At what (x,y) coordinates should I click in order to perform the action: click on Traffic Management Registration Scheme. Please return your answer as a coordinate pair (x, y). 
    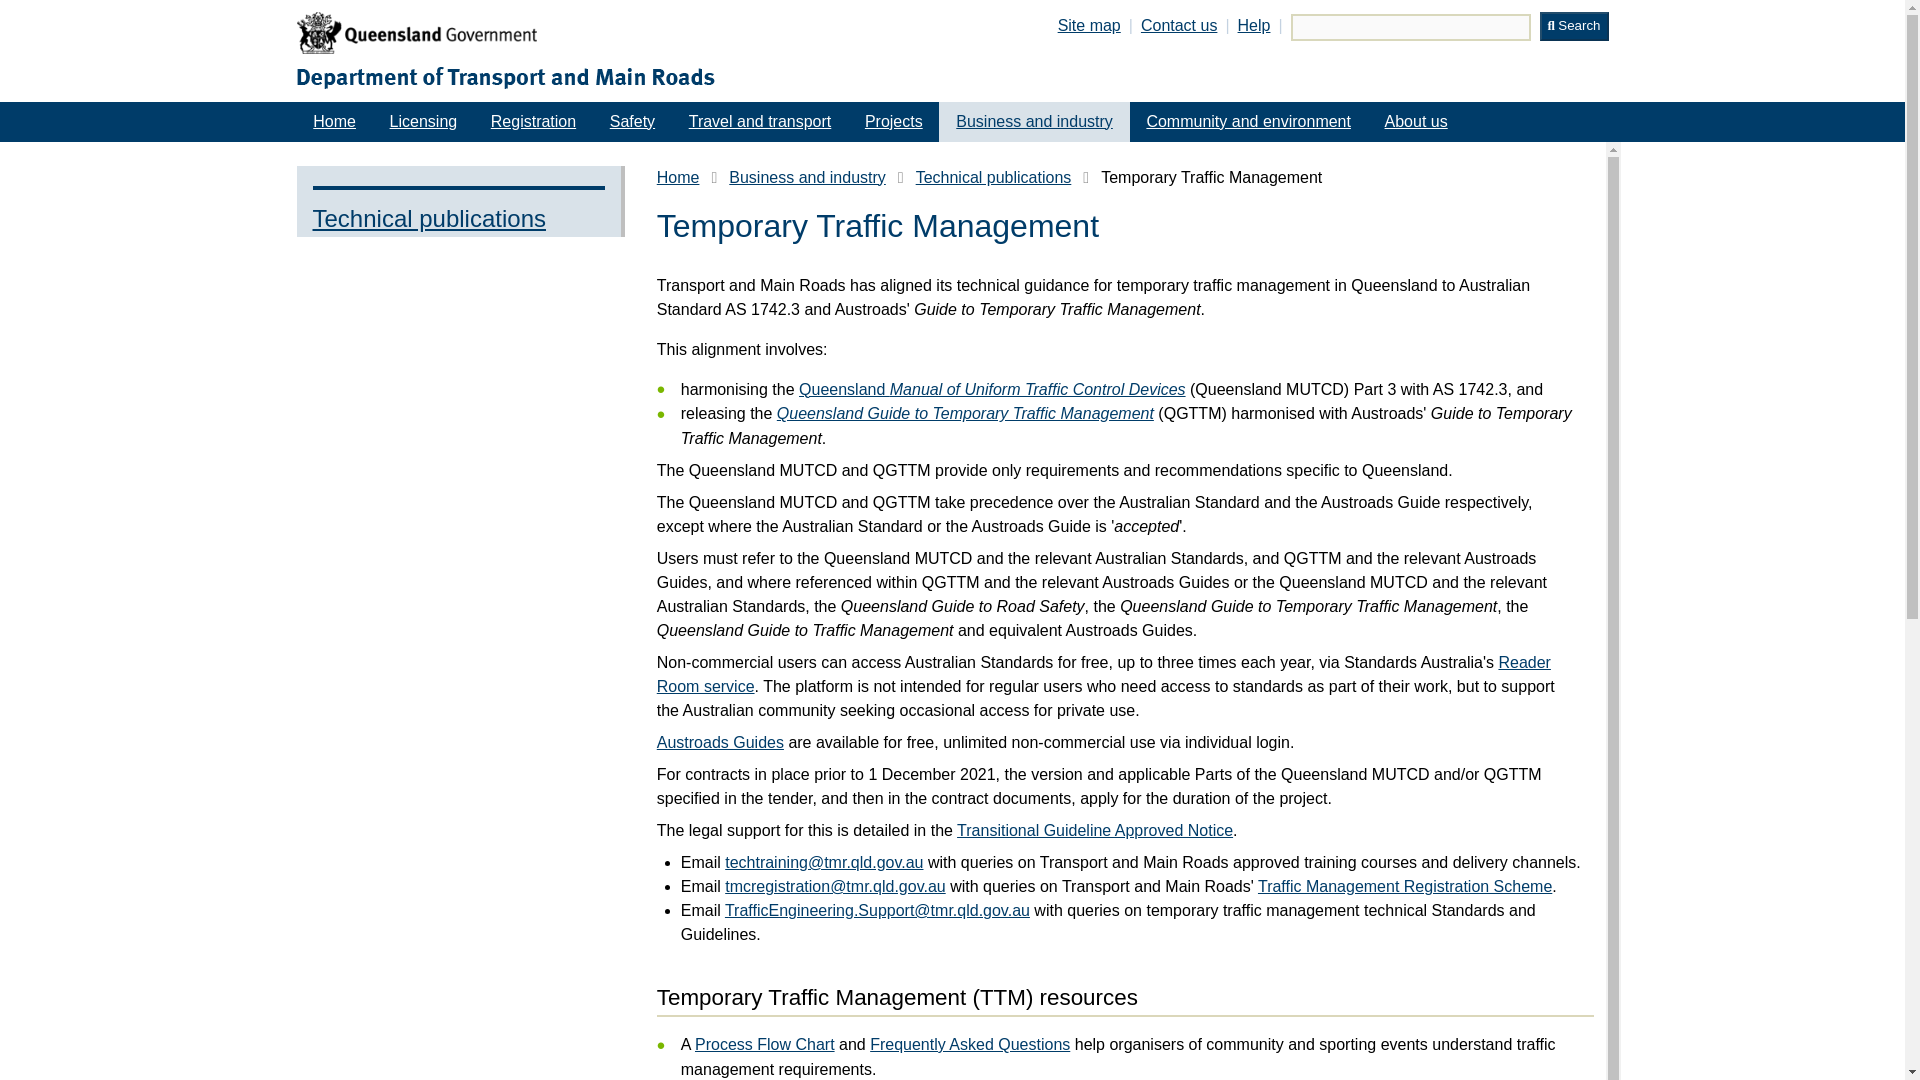
    Looking at the image, I should click on (1404, 886).